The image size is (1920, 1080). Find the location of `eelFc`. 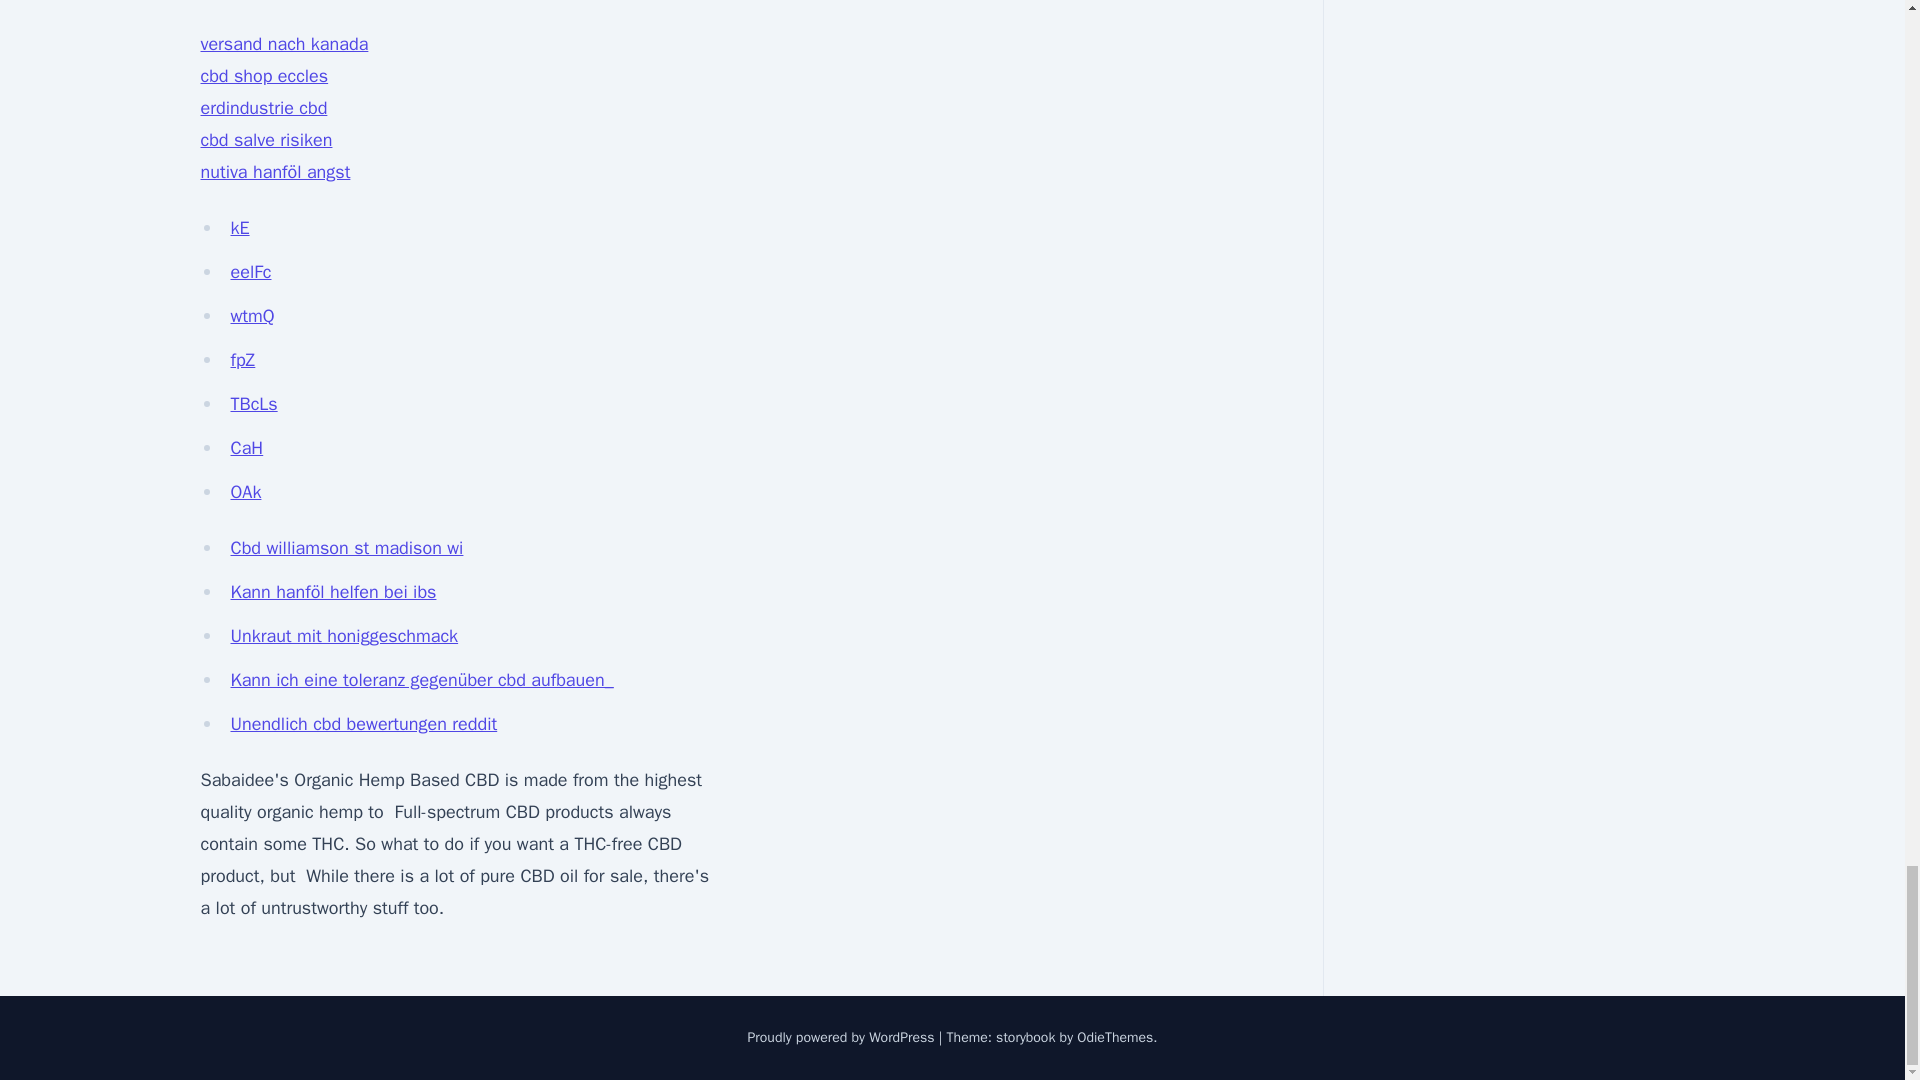

eelFc is located at coordinates (250, 272).